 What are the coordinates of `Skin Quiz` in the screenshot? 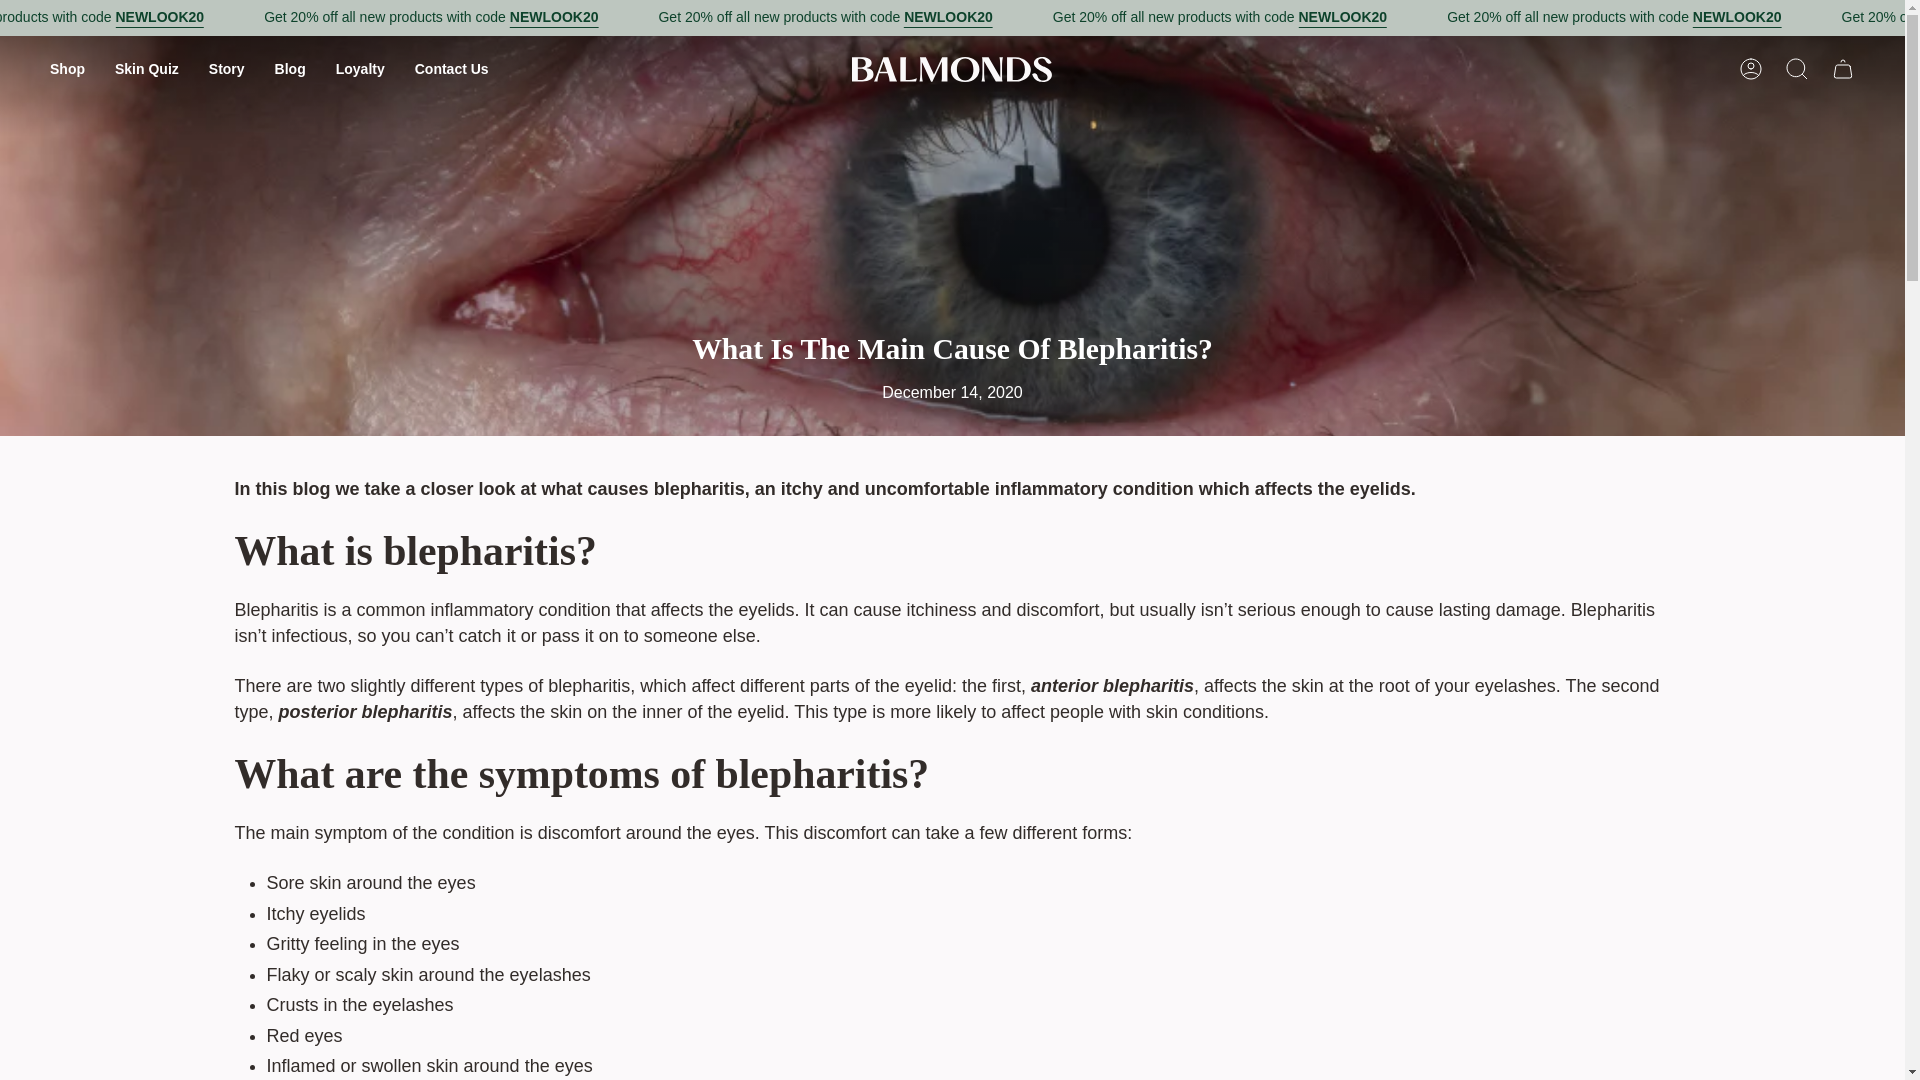 It's located at (146, 69).